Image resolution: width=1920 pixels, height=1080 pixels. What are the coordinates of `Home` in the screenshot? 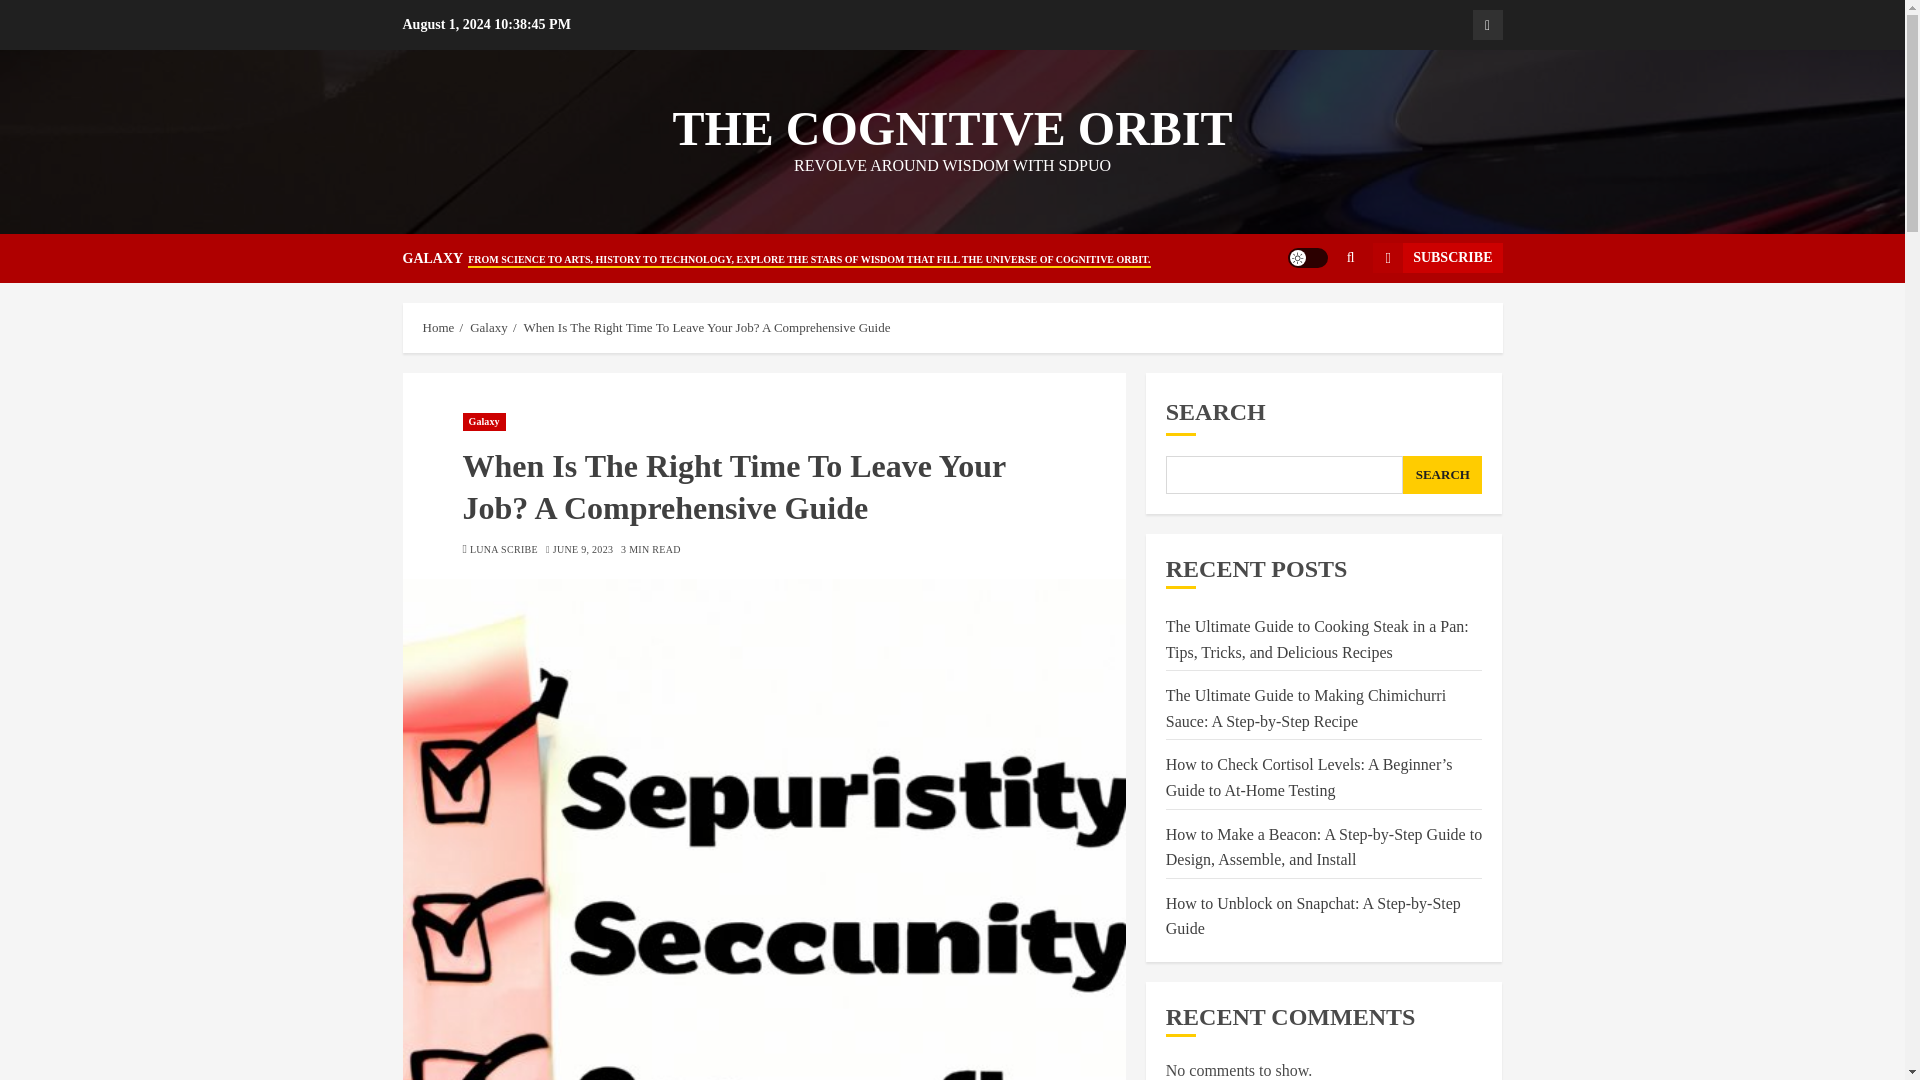 It's located at (438, 327).